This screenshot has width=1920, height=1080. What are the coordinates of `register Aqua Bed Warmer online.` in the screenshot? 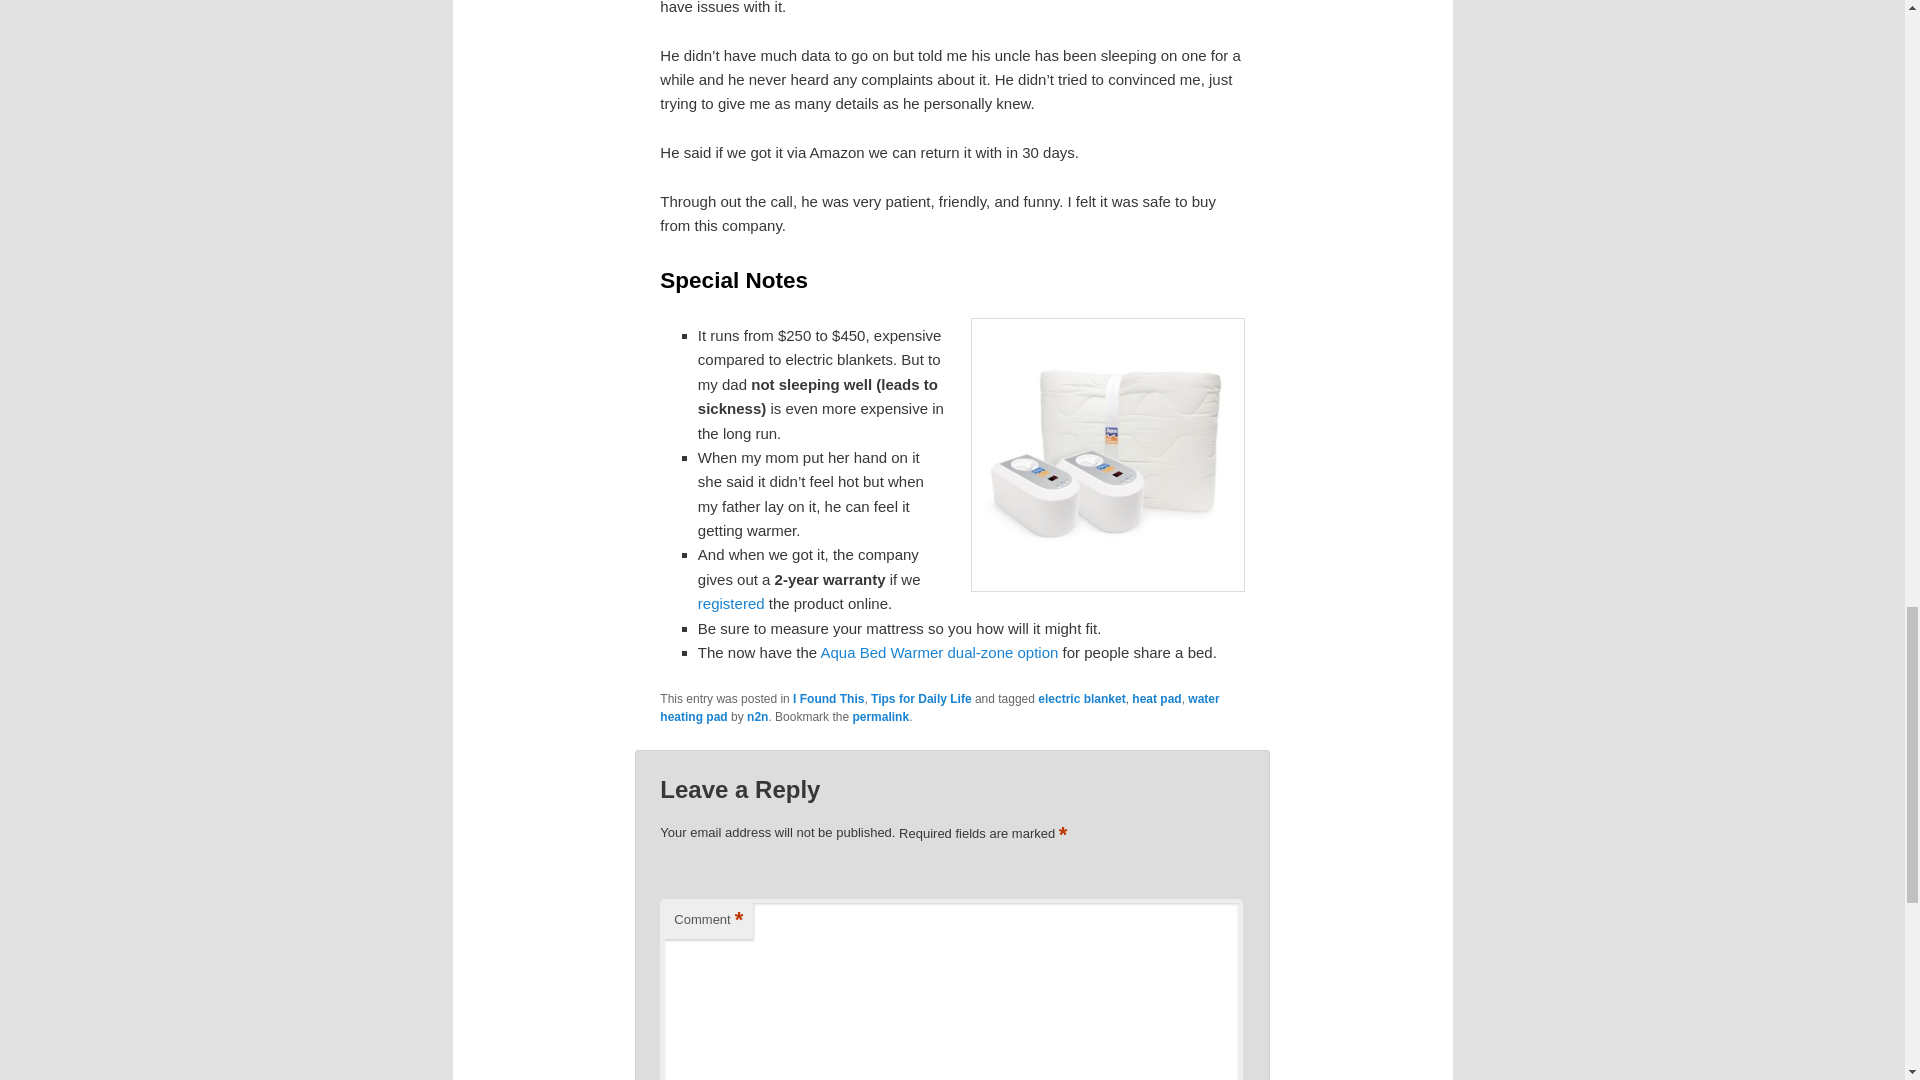 It's located at (731, 604).